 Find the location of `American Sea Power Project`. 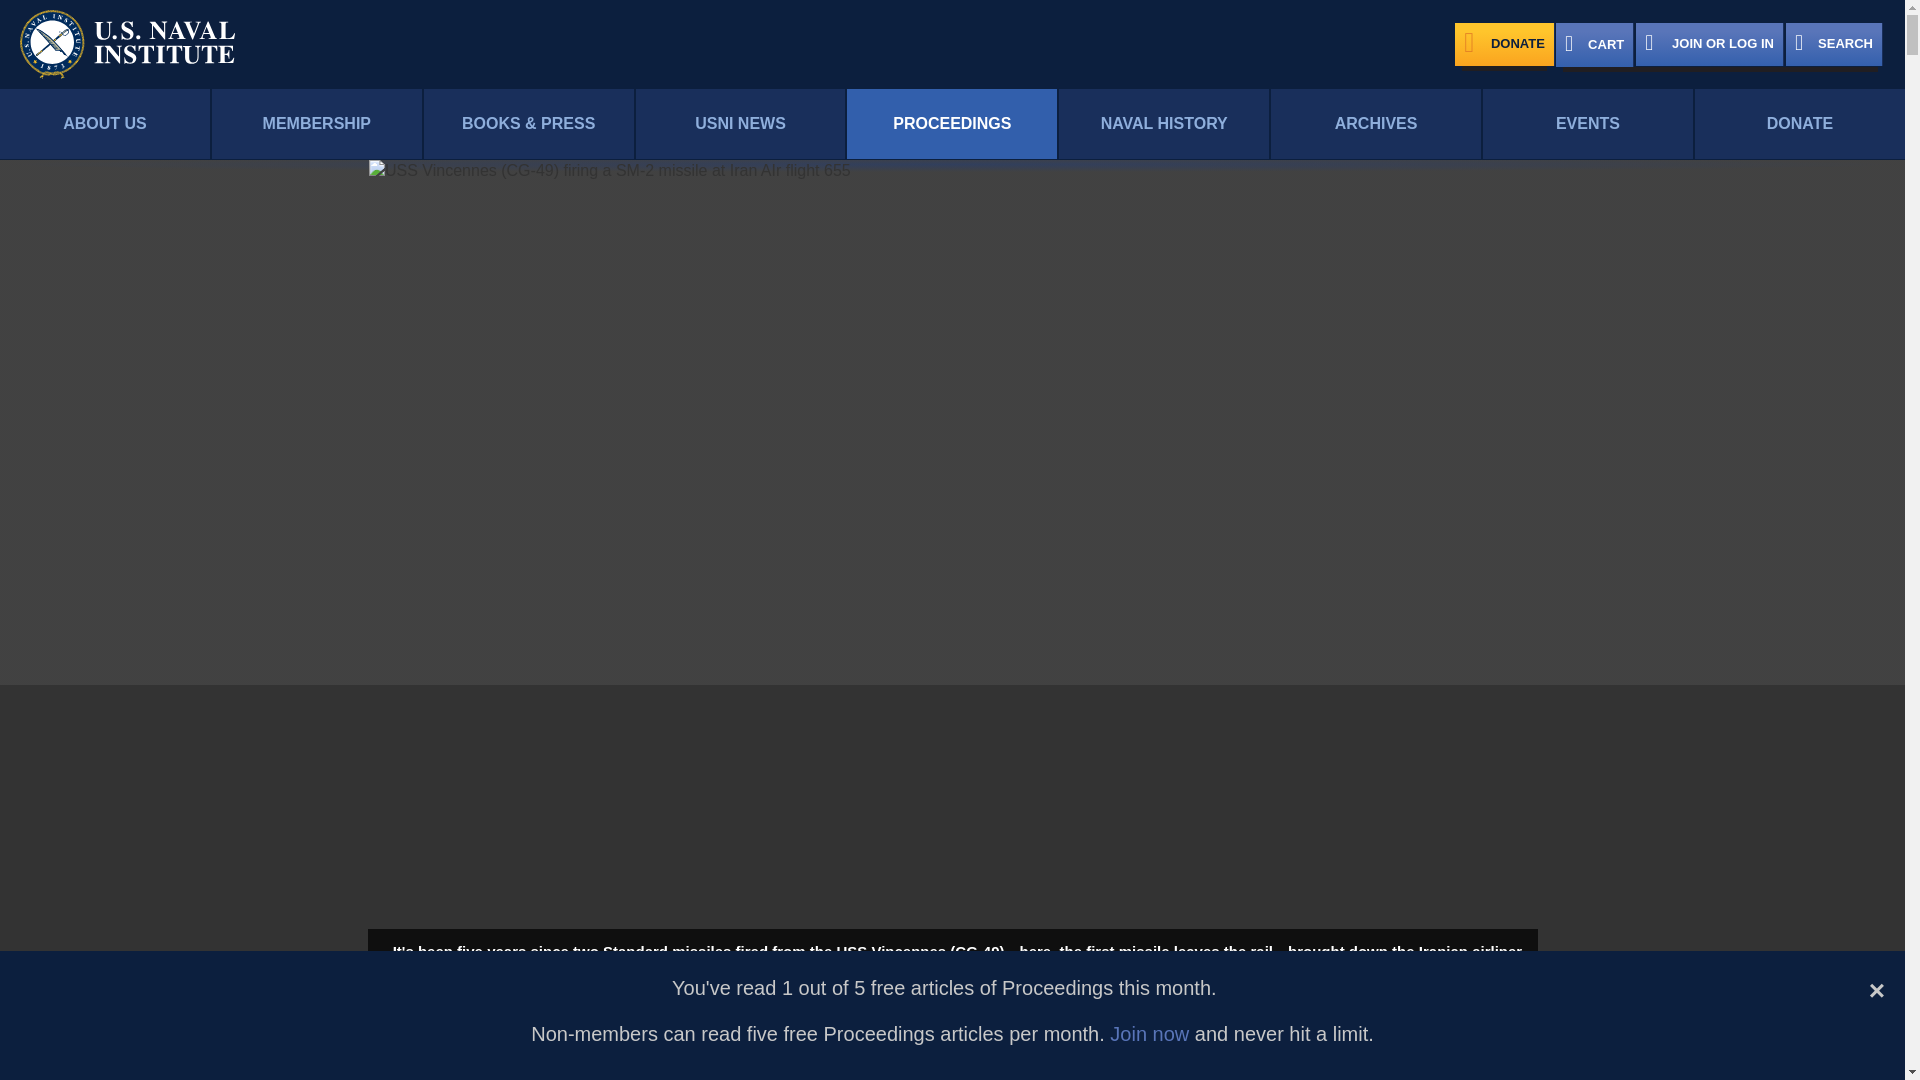

American Sea Power Project is located at coordinates (1049, 1056).